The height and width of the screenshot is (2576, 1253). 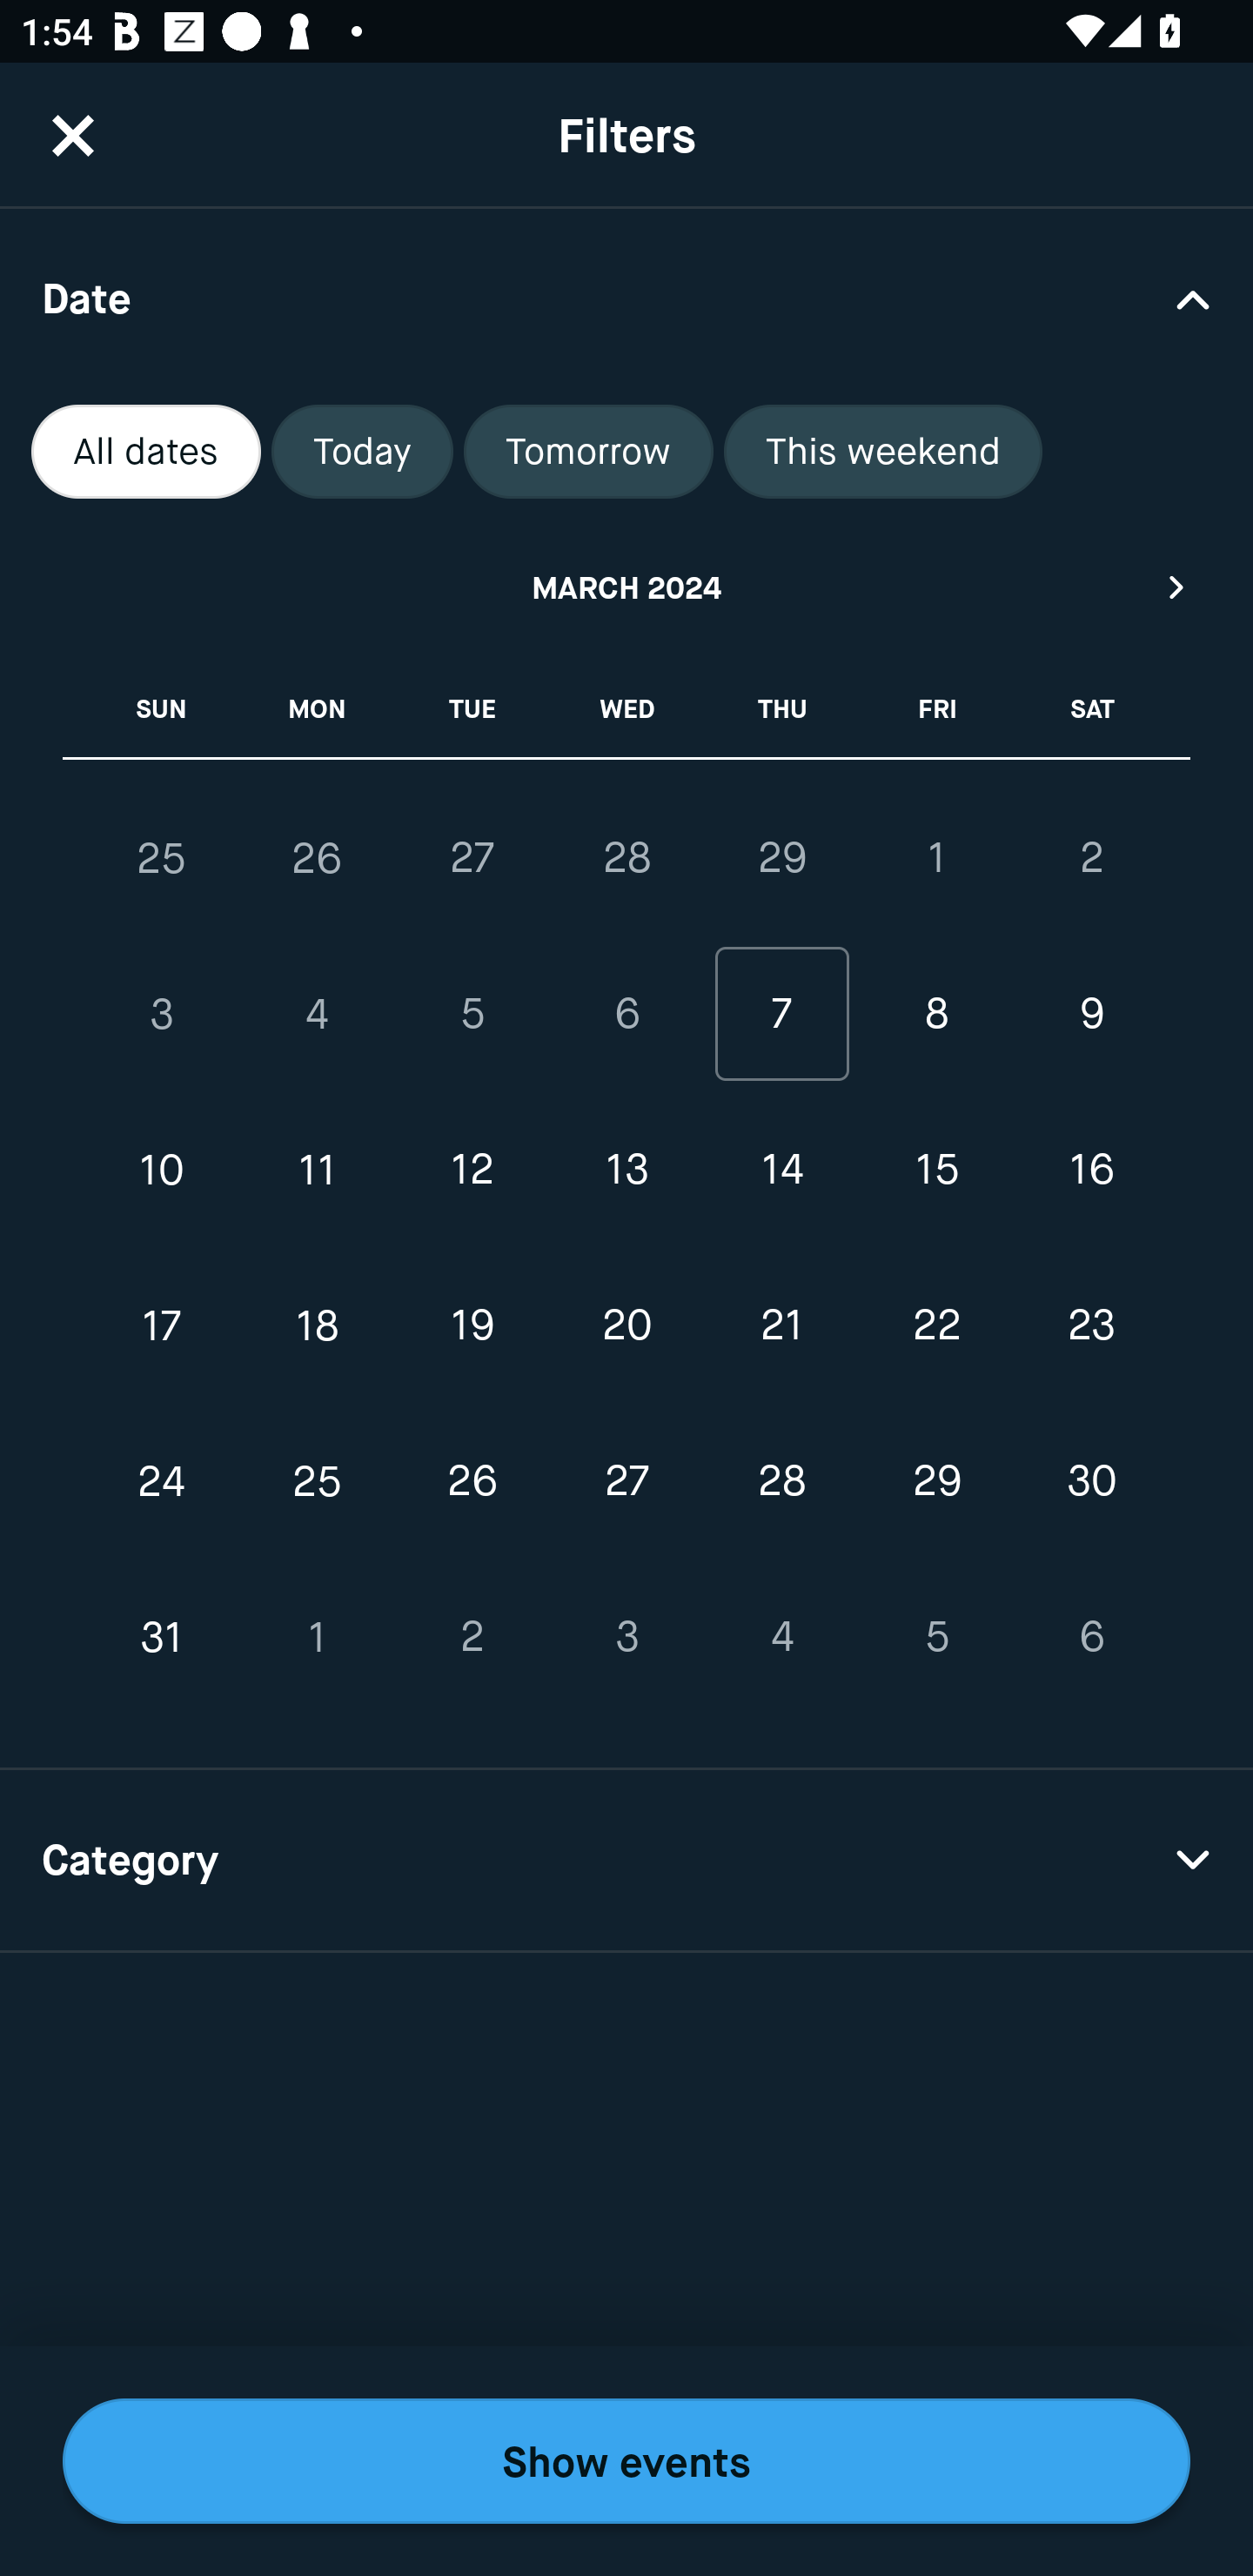 I want to click on 3, so click(x=162, y=1015).